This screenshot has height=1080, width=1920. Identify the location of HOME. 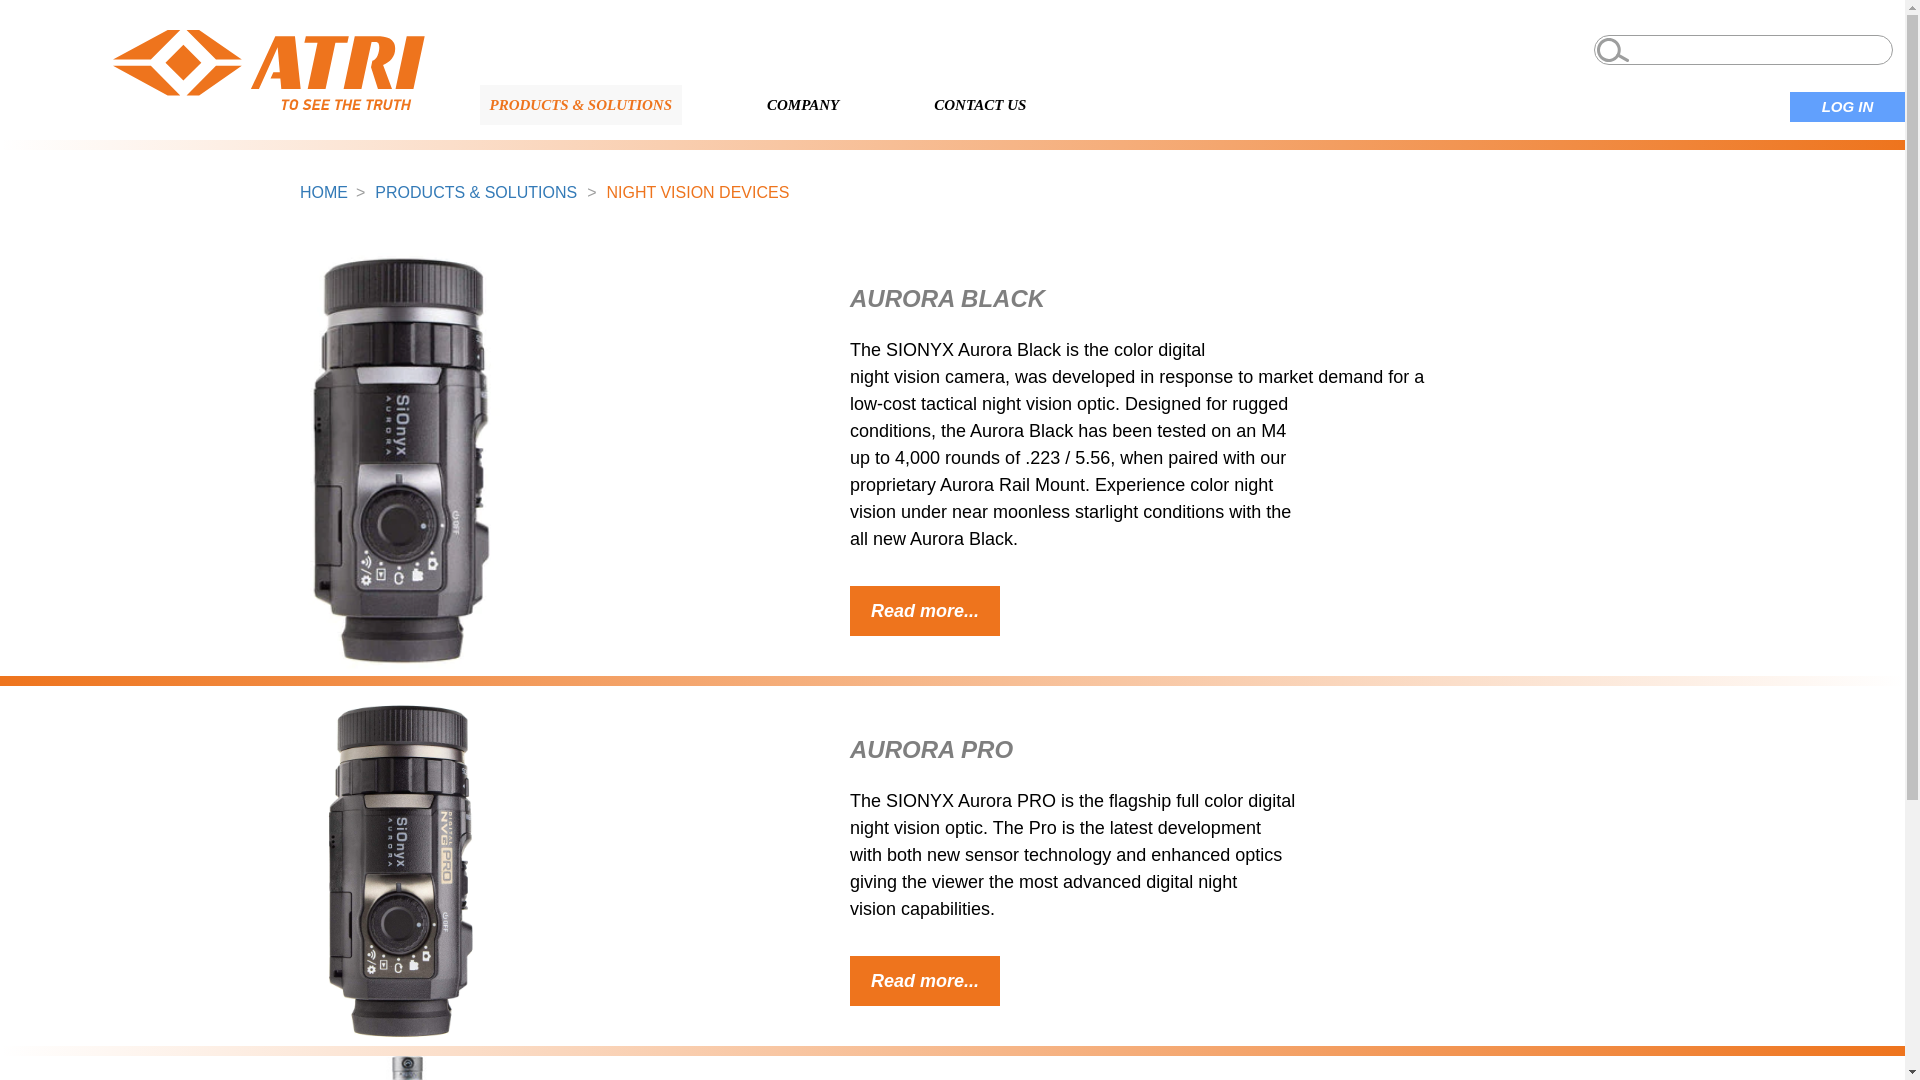
(323, 192).